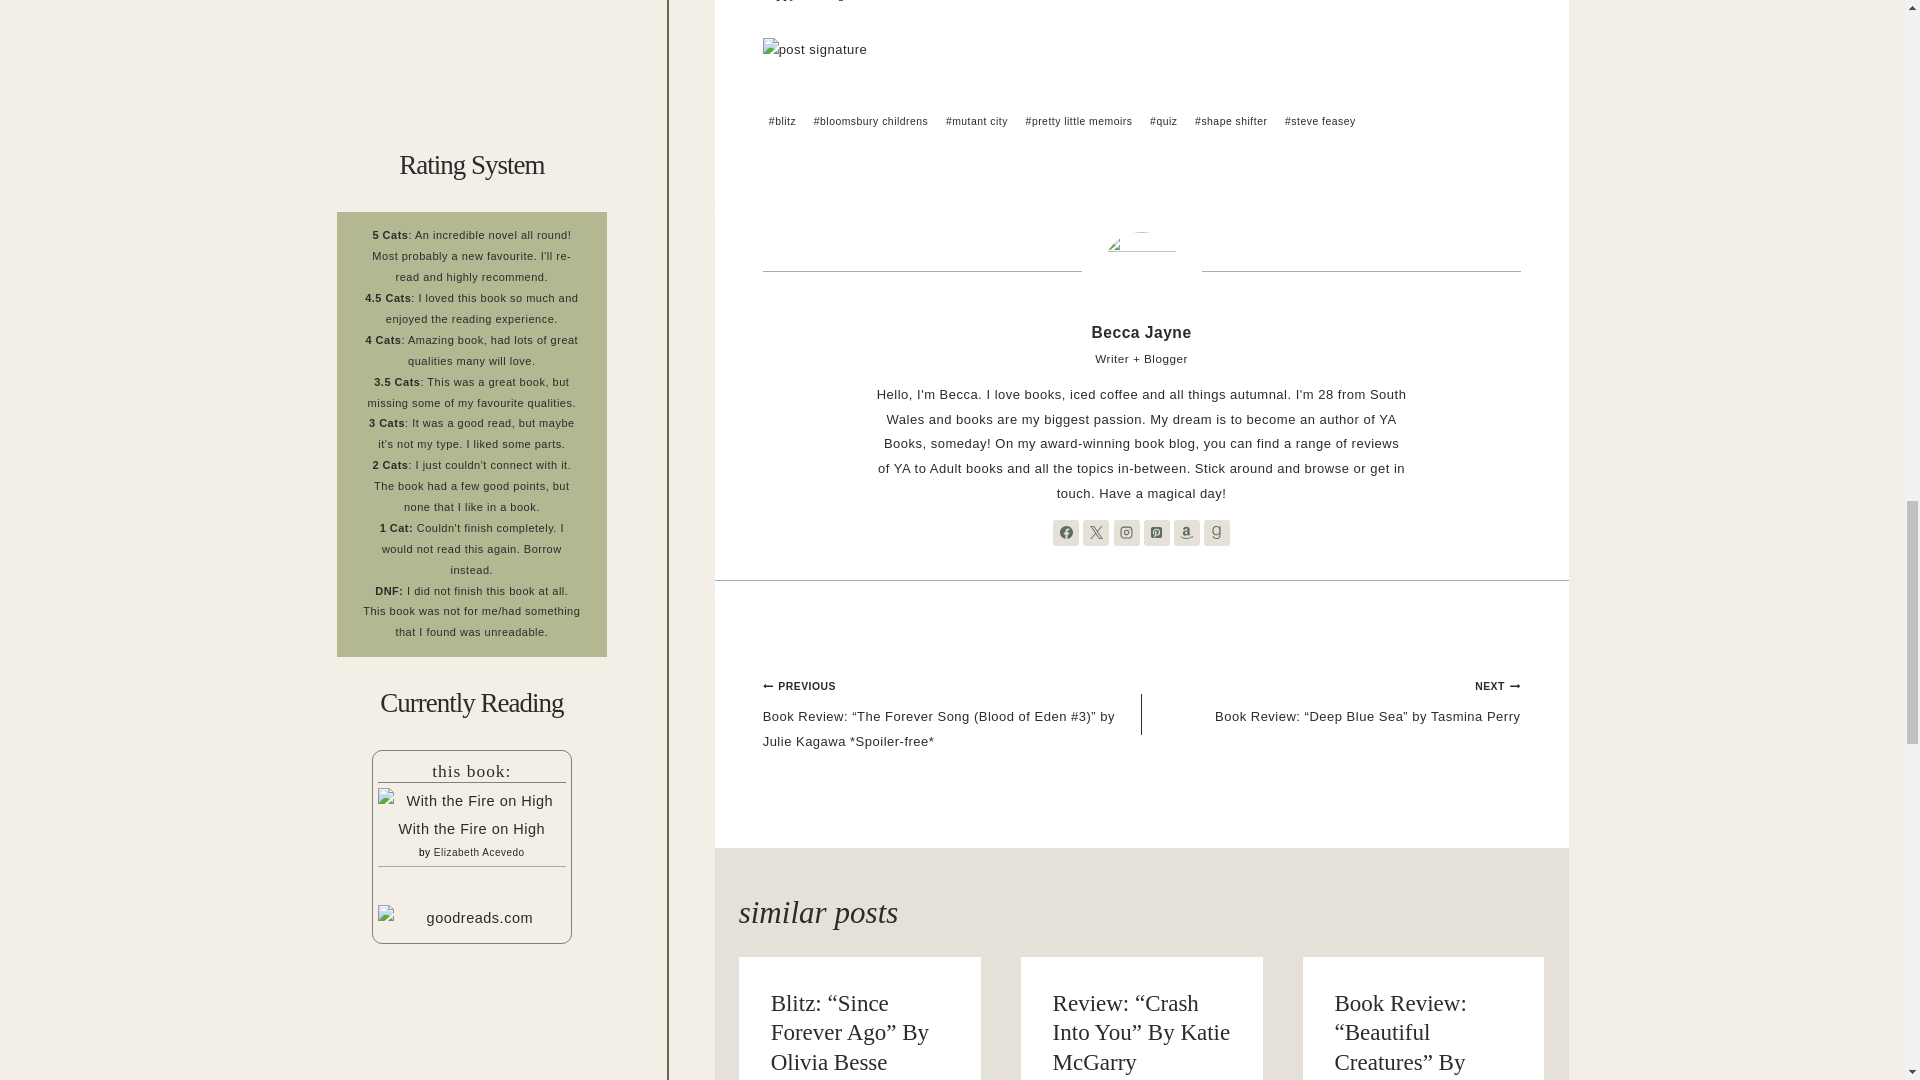 The width and height of the screenshot is (1920, 1080). I want to click on Follow Becca Jayne on Goodreads, so click(1216, 532).